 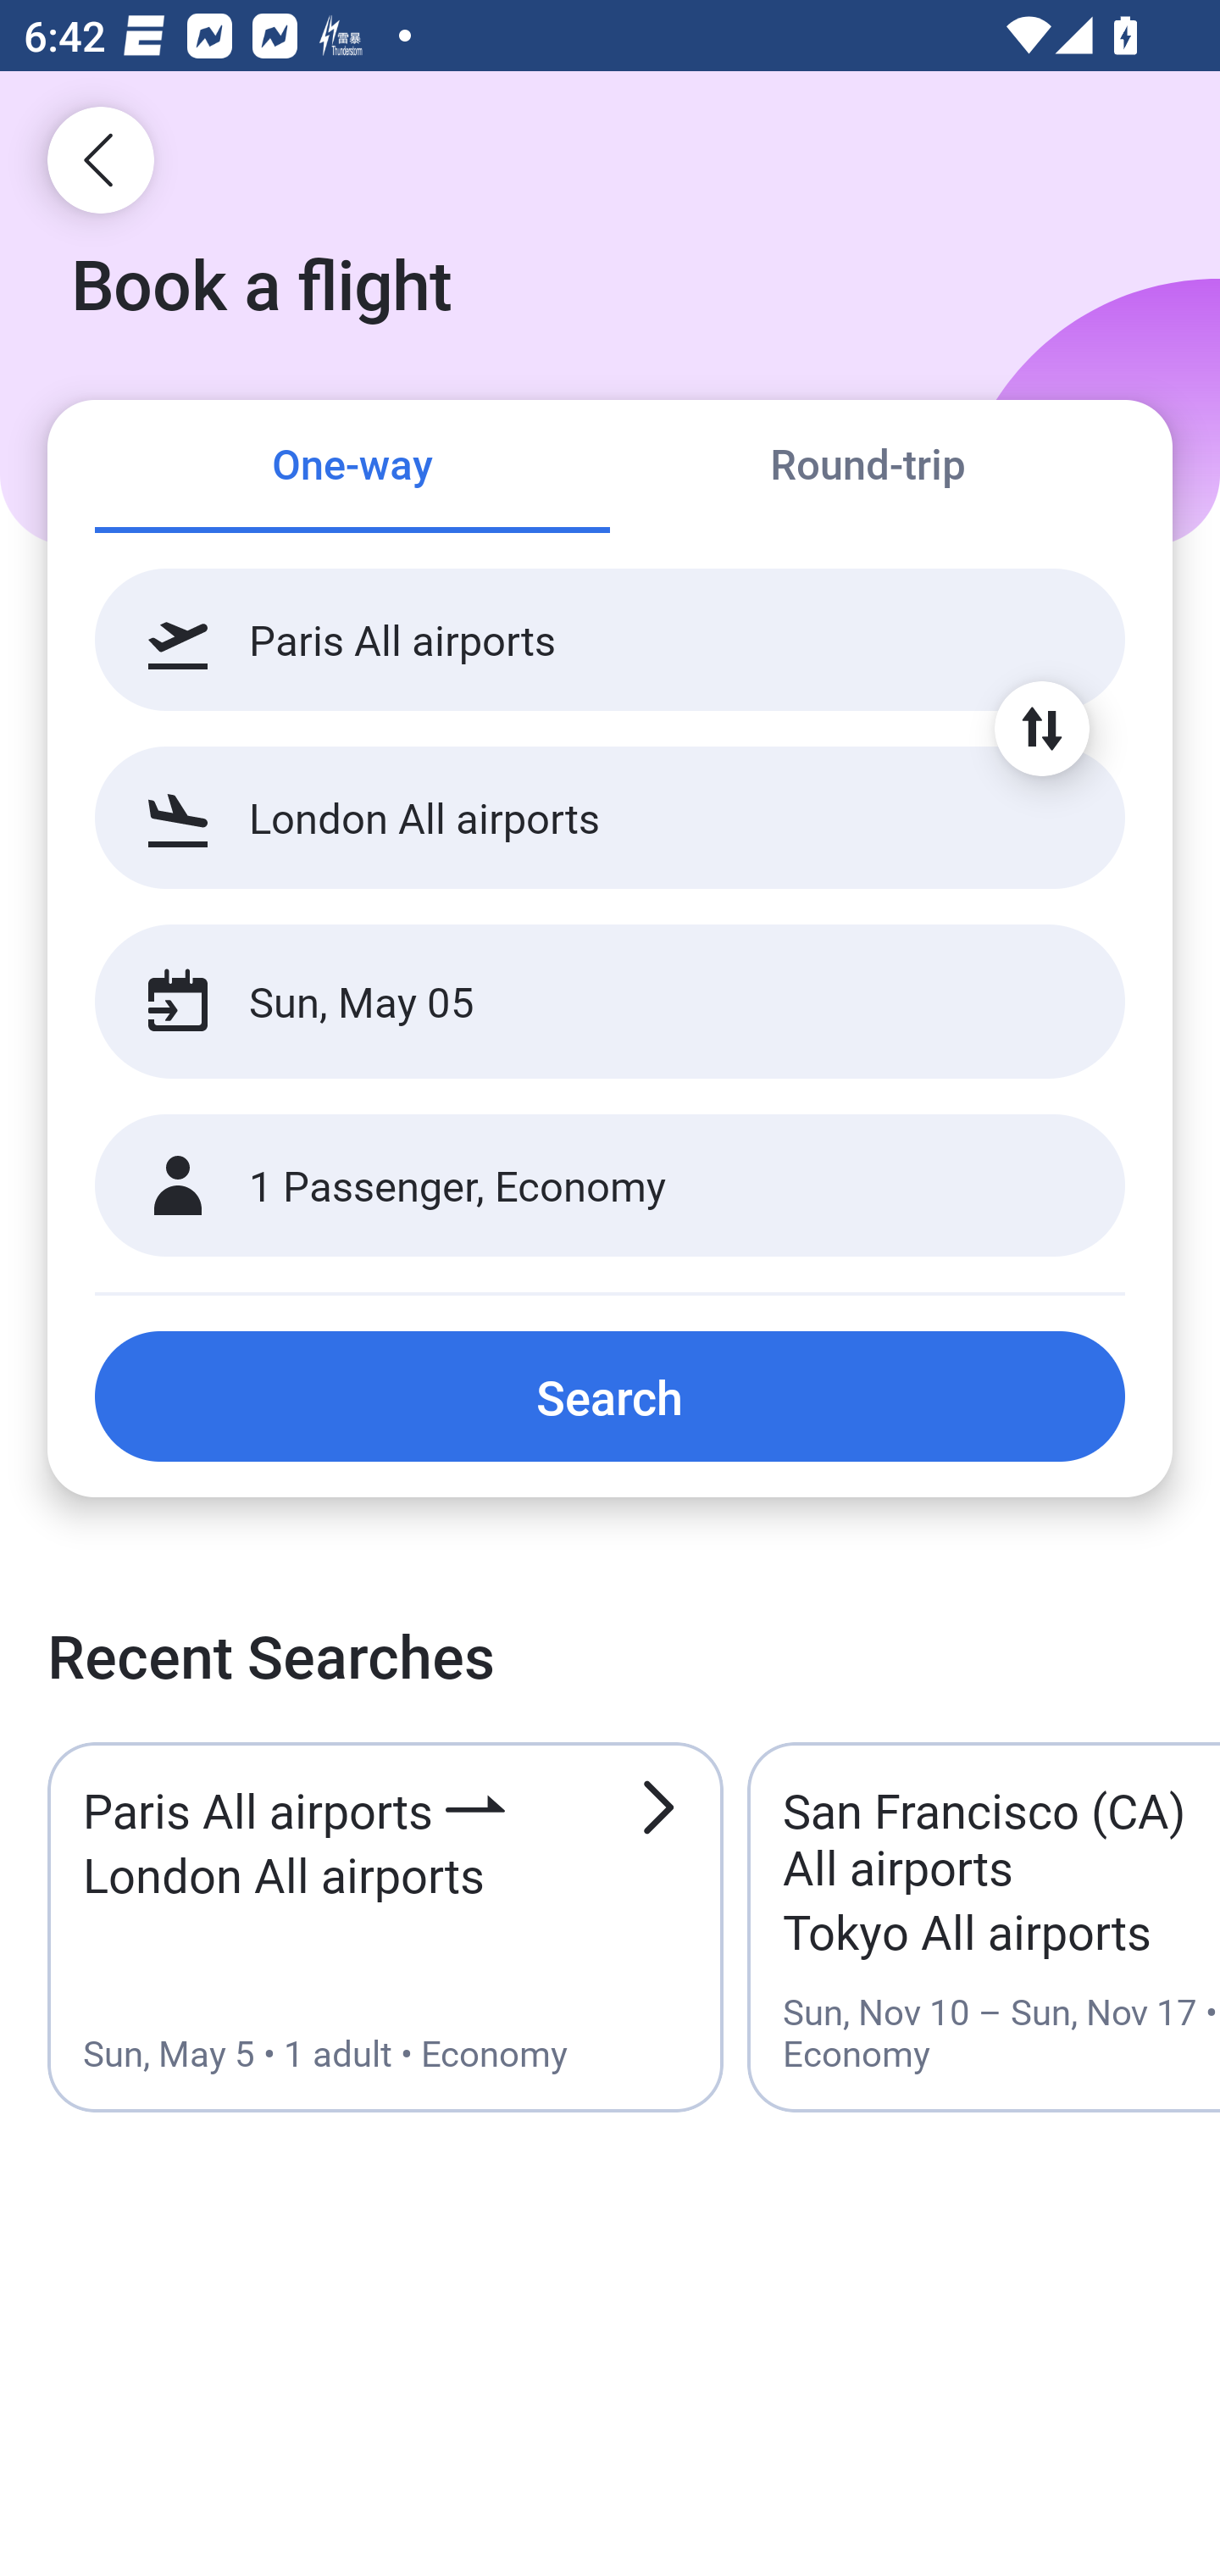 I want to click on Search, so click(x=610, y=1396).